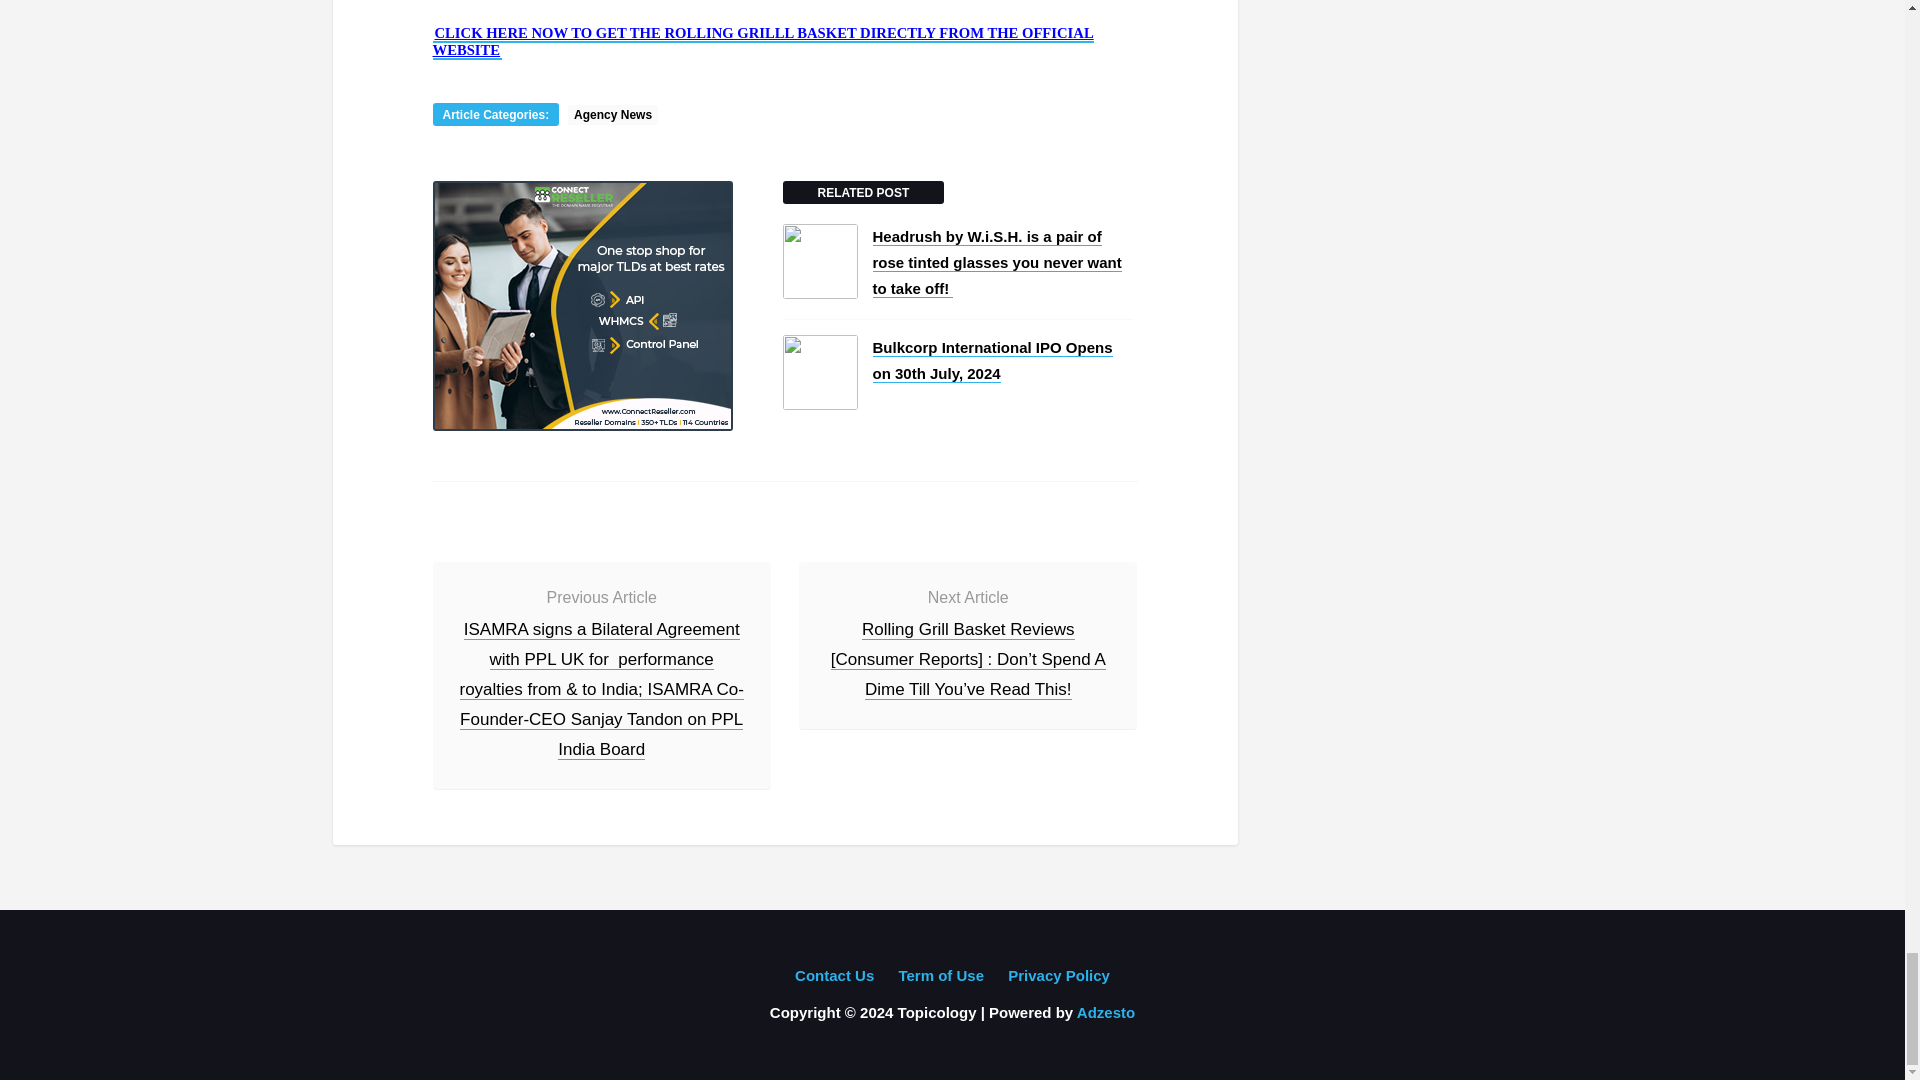 Image resolution: width=1920 pixels, height=1080 pixels. Describe the element at coordinates (613, 114) in the screenshot. I see `Agency News` at that location.